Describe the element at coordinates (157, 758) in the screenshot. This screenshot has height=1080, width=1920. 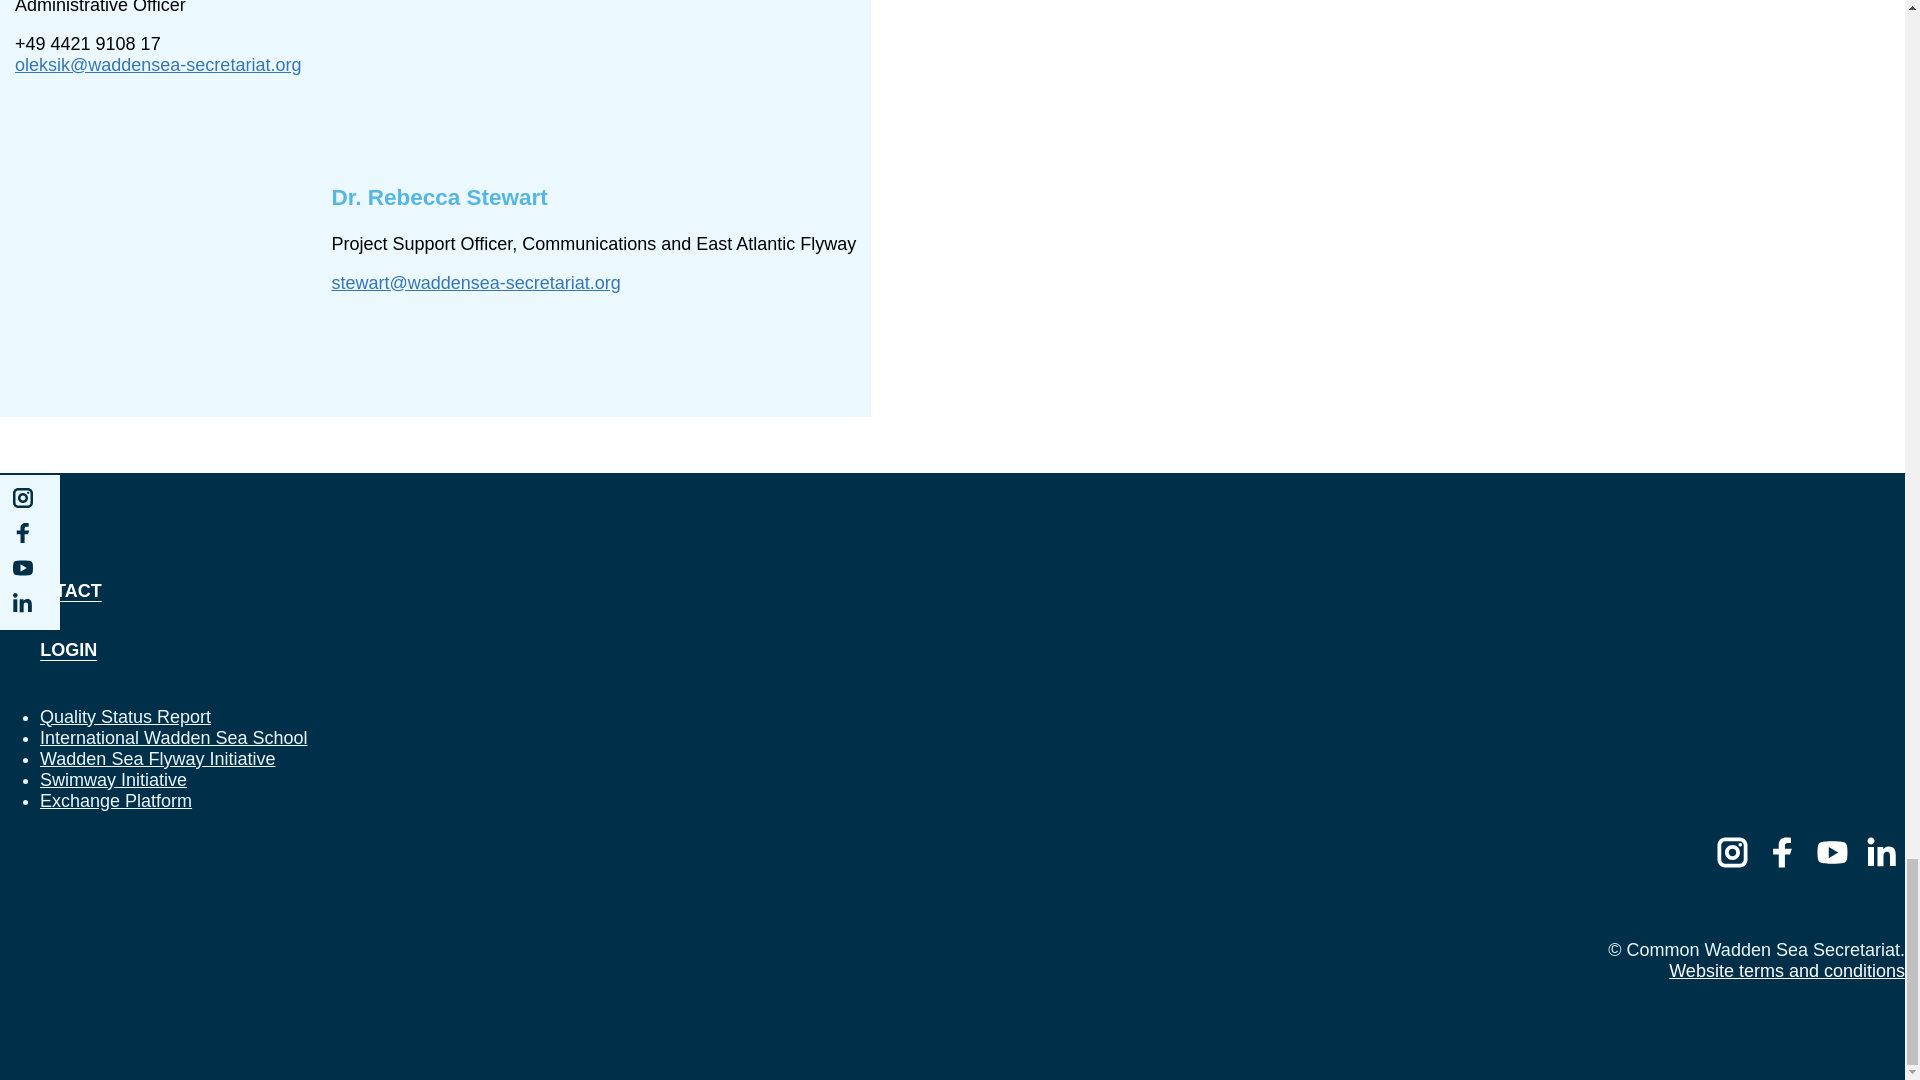
I see `Link to the Wadden Sea Flyway Initiative website` at that location.